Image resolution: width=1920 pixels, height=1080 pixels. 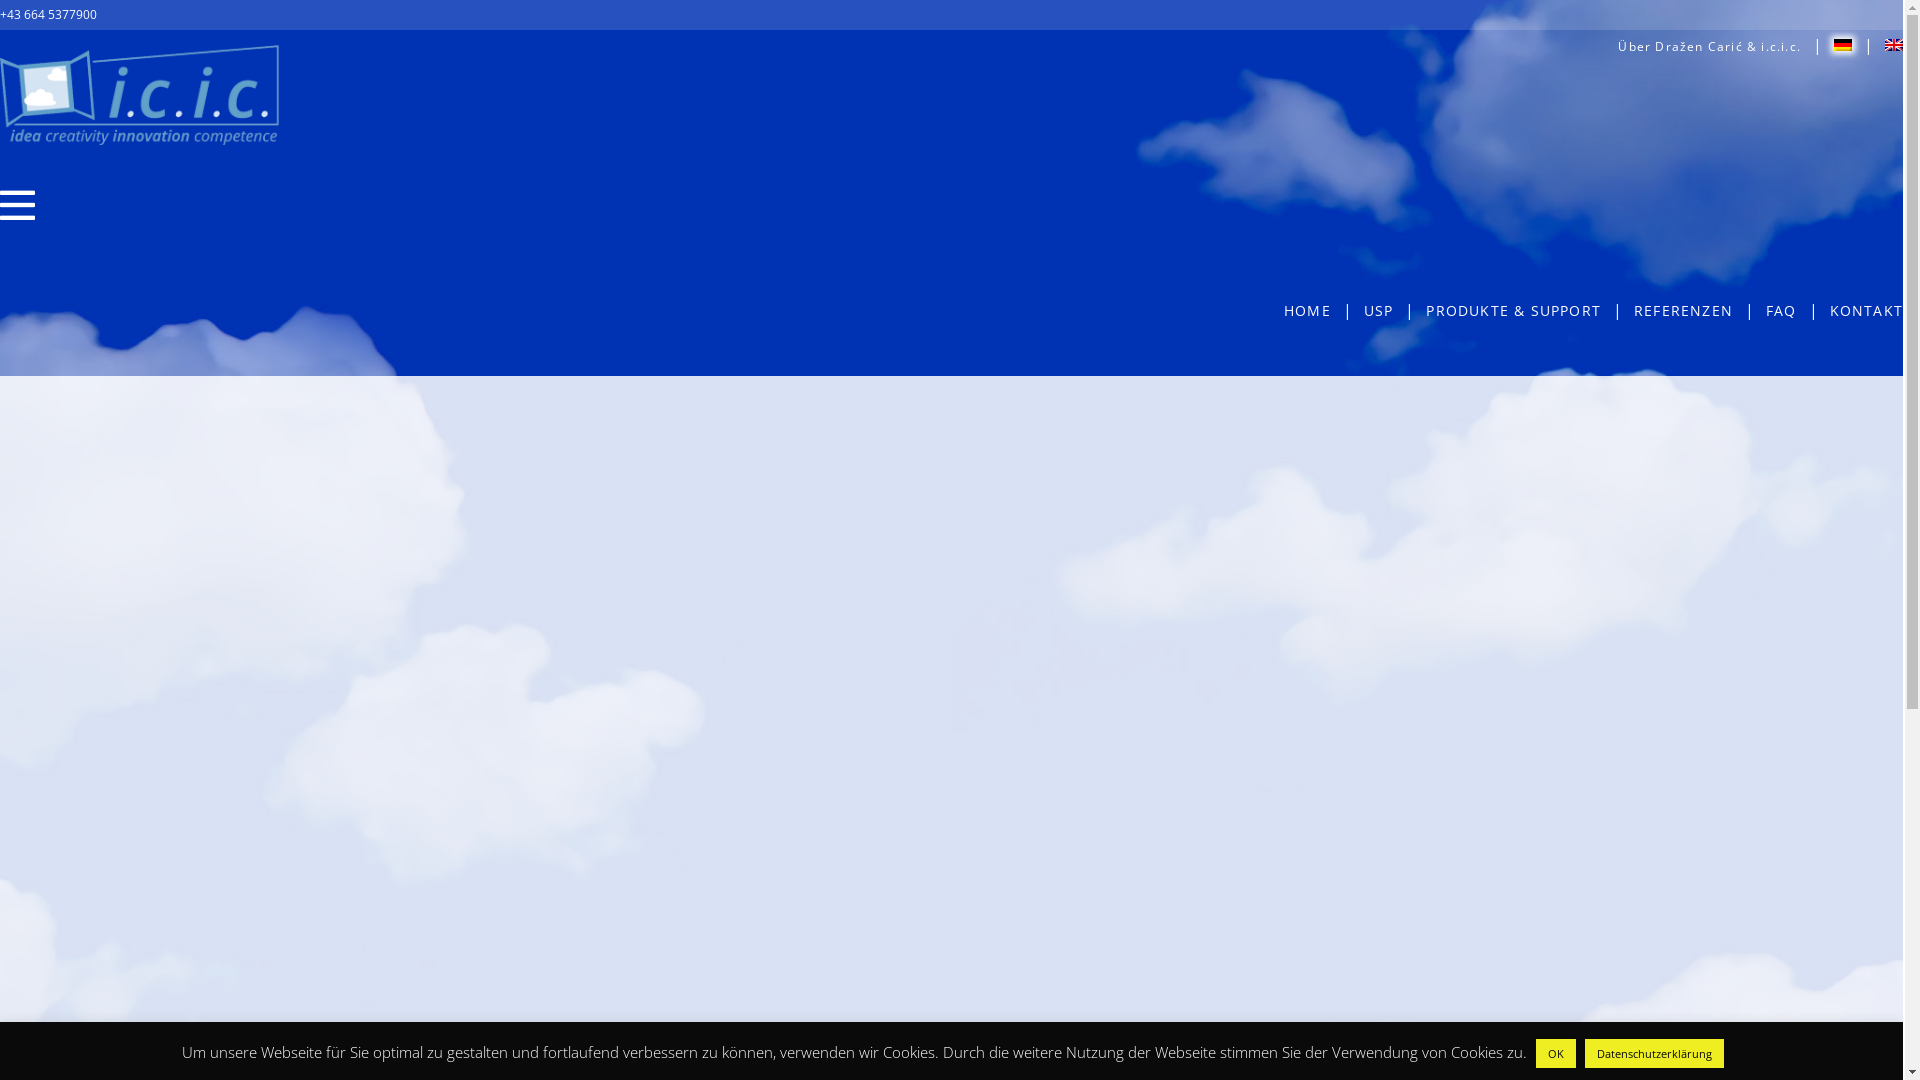 What do you see at coordinates (1308, 310) in the screenshot?
I see `HOME` at bounding box center [1308, 310].